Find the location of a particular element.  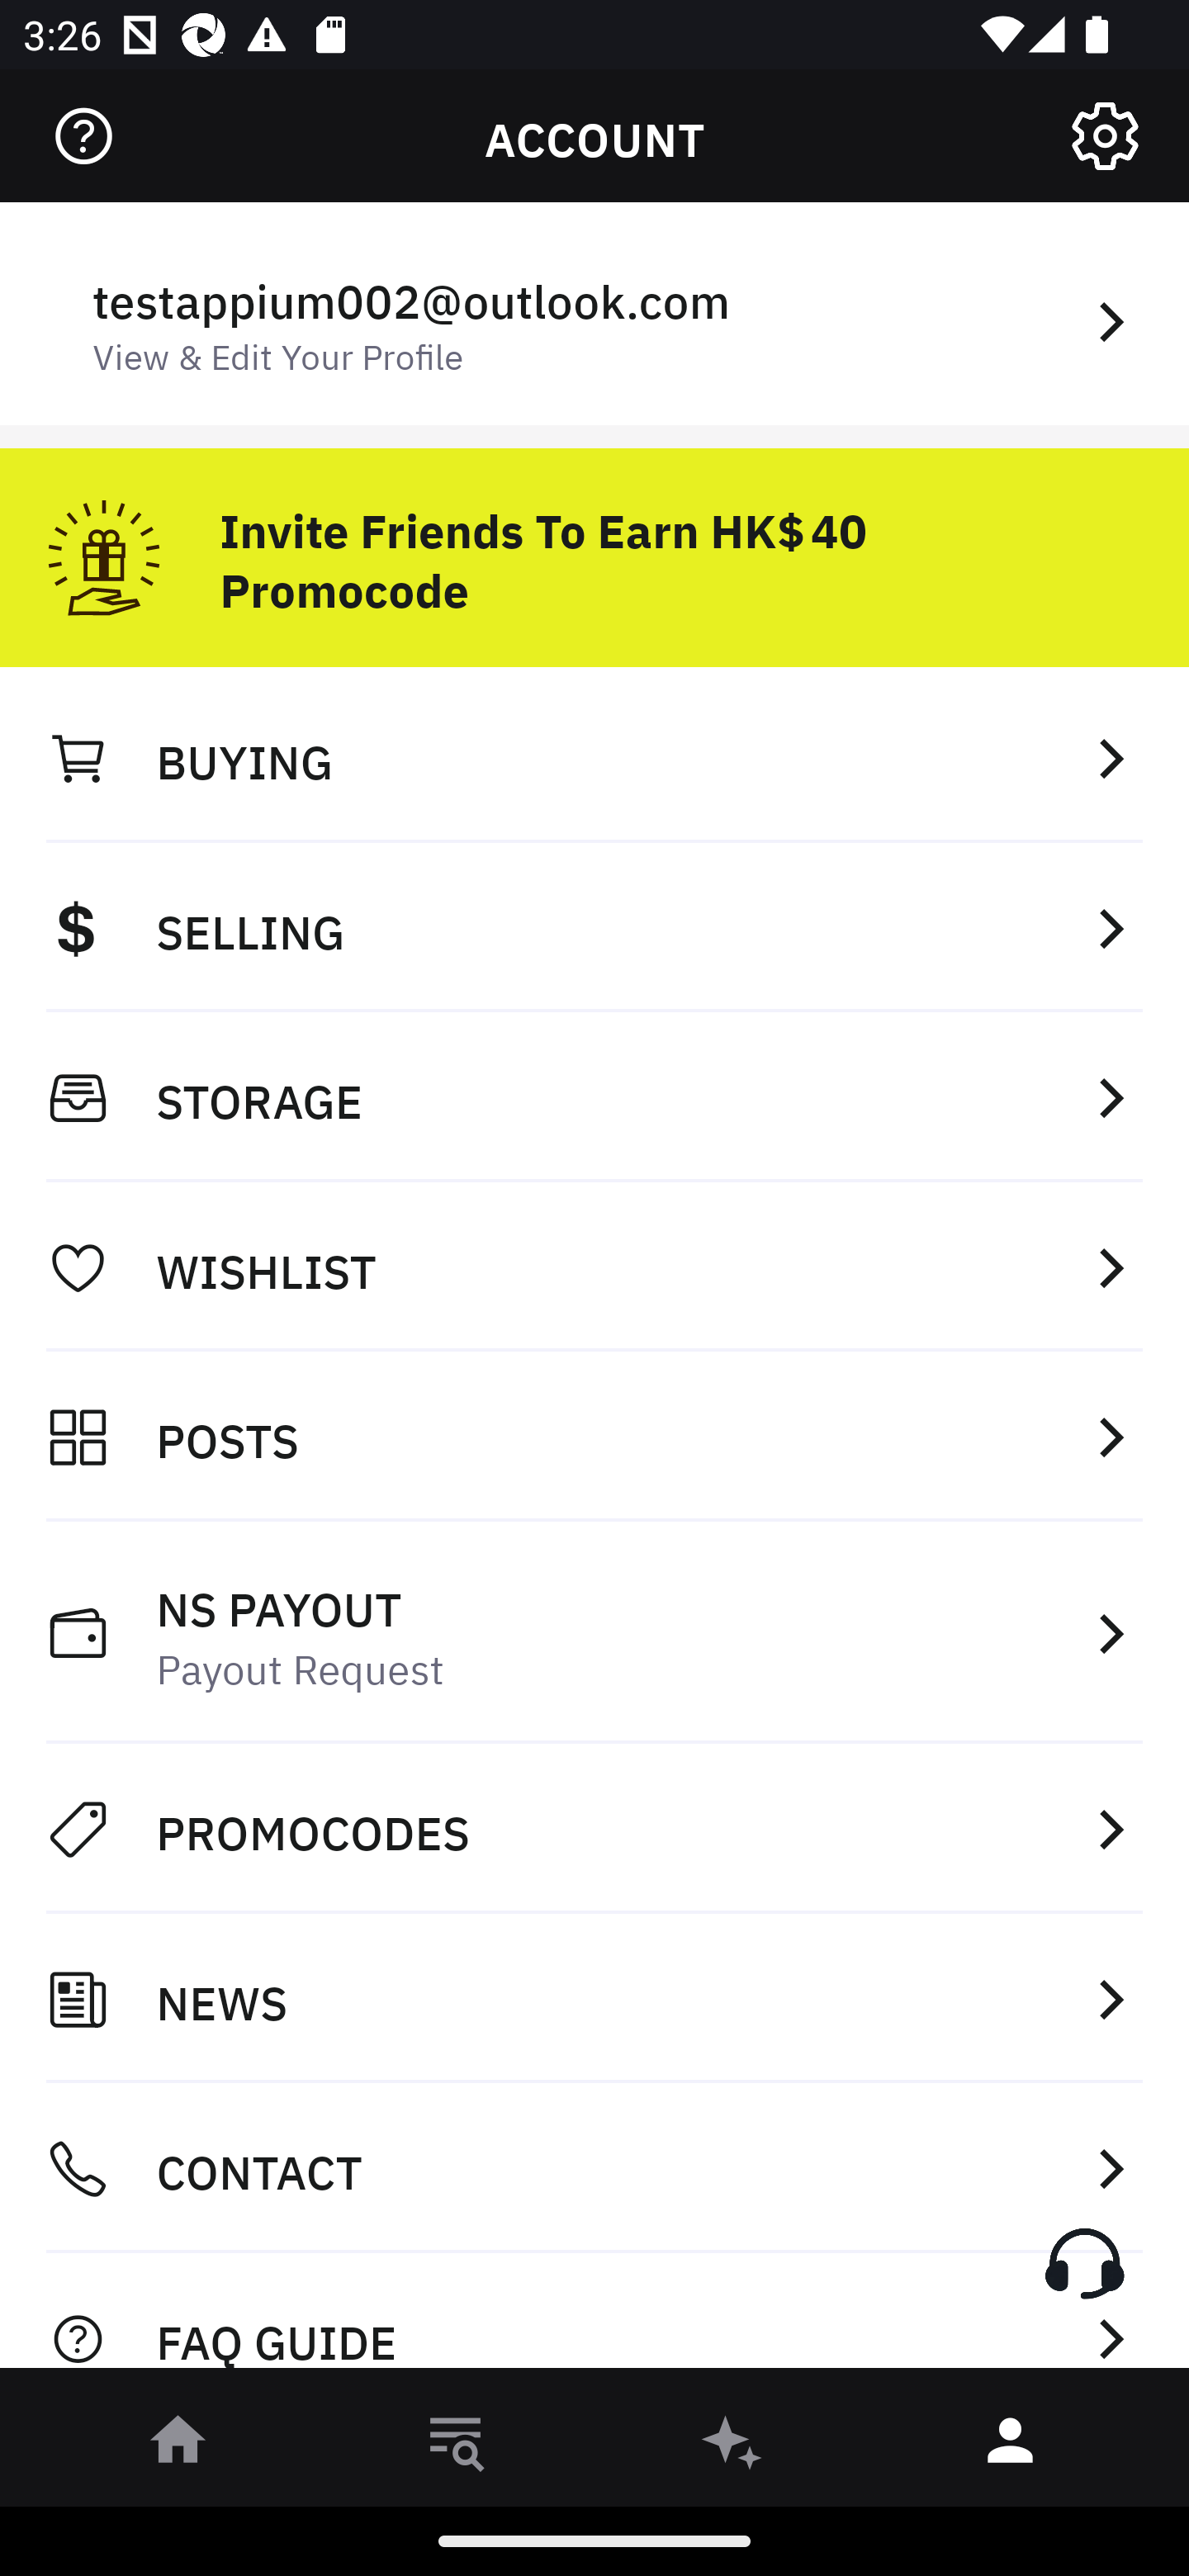

Invite Friends To Earn HK$ 40 Promocode is located at coordinates (594, 546).